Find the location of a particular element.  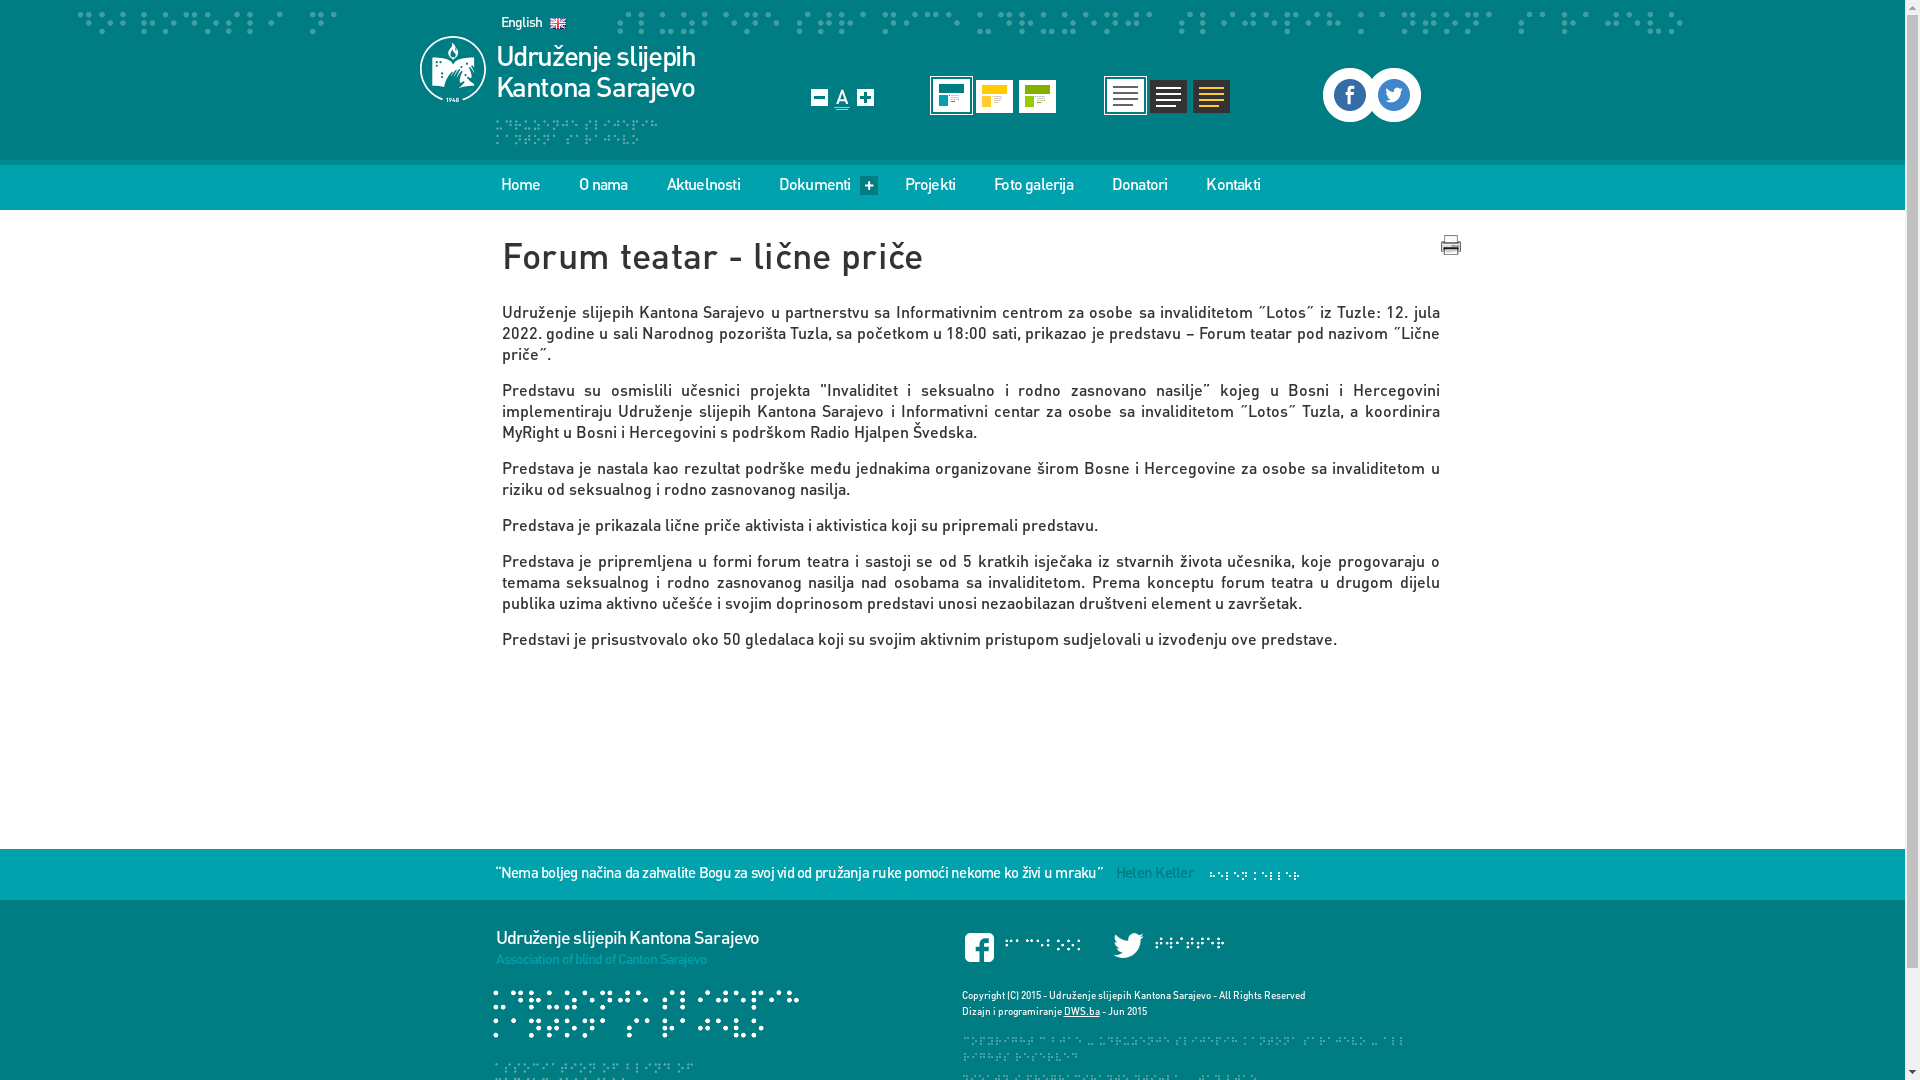

Kontakti is located at coordinates (1233, 184).